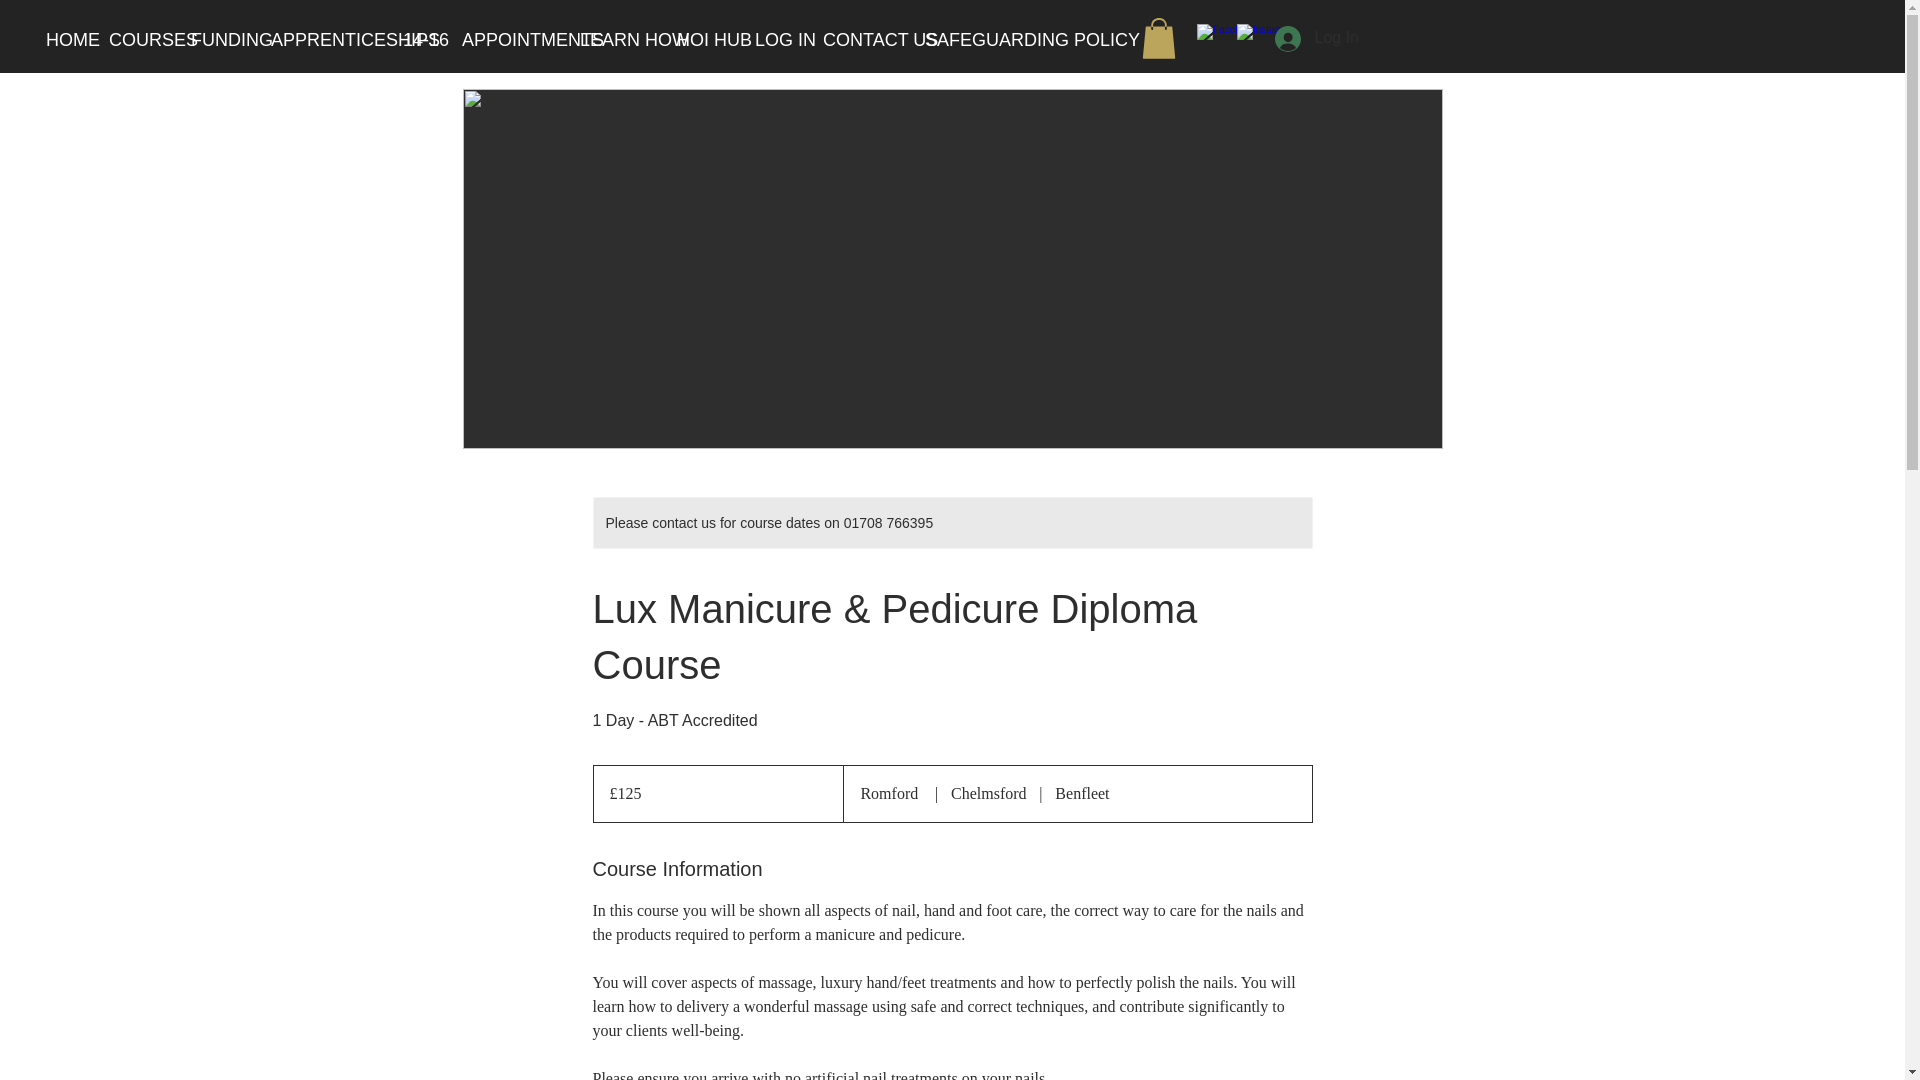  What do you see at coordinates (700, 40) in the screenshot?
I see `HOI HUB` at bounding box center [700, 40].